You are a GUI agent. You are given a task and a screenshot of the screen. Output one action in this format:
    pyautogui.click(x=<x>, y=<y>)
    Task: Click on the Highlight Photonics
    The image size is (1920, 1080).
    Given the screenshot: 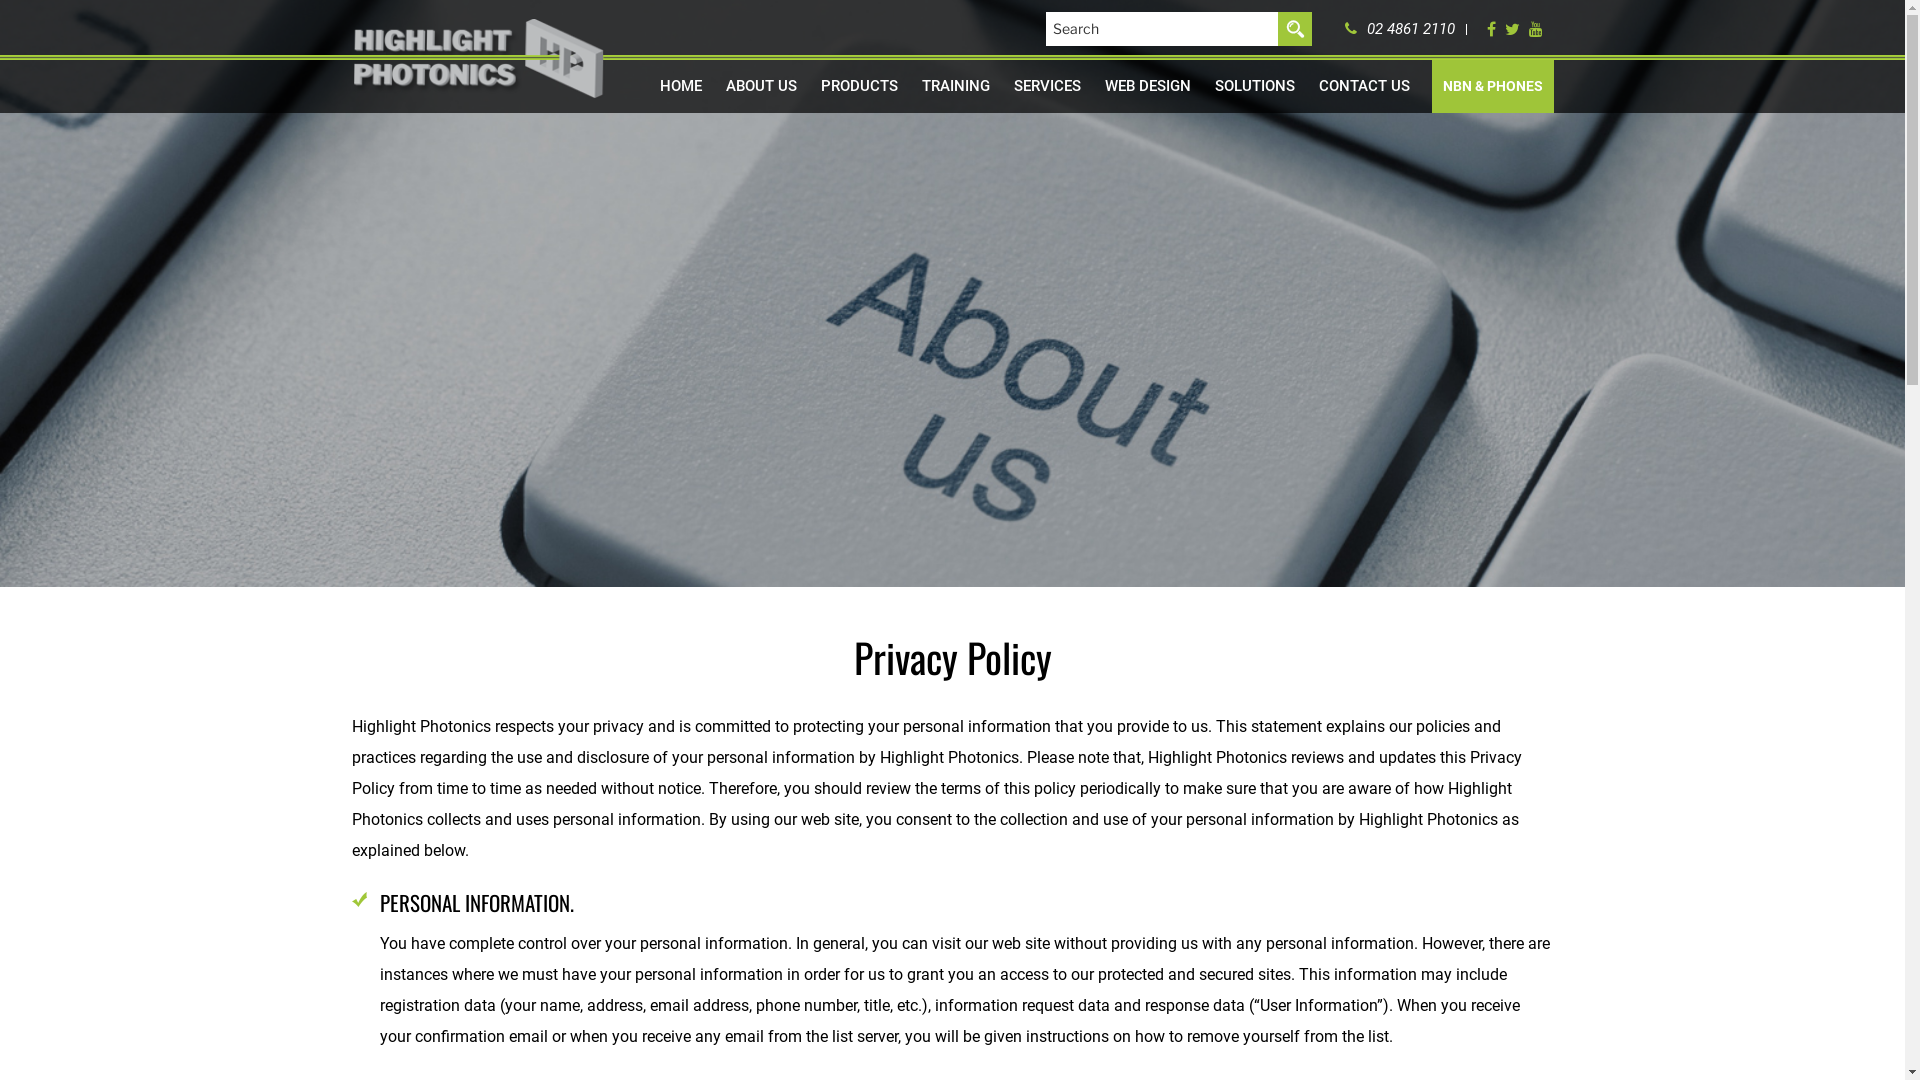 What is the action you would take?
    pyautogui.click(x=481, y=59)
    